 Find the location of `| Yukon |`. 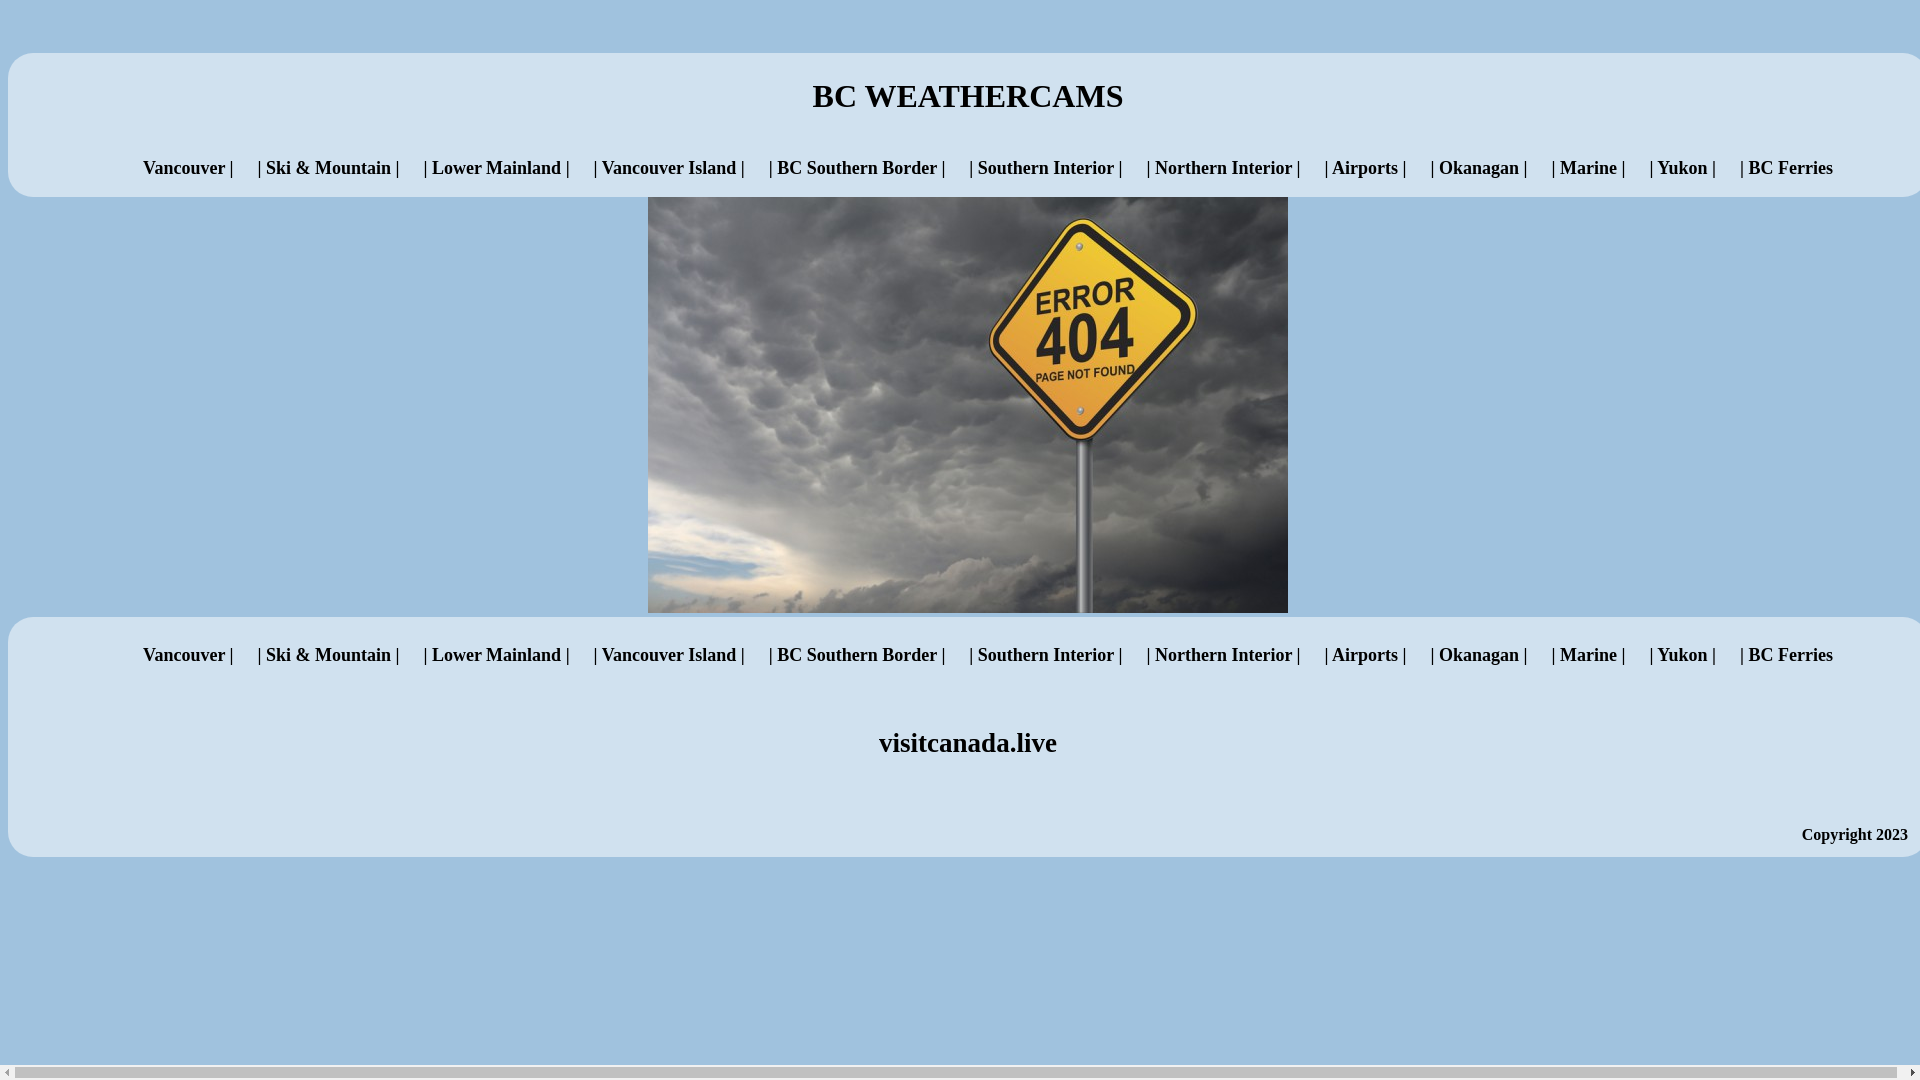

| Yukon | is located at coordinates (1682, 654).